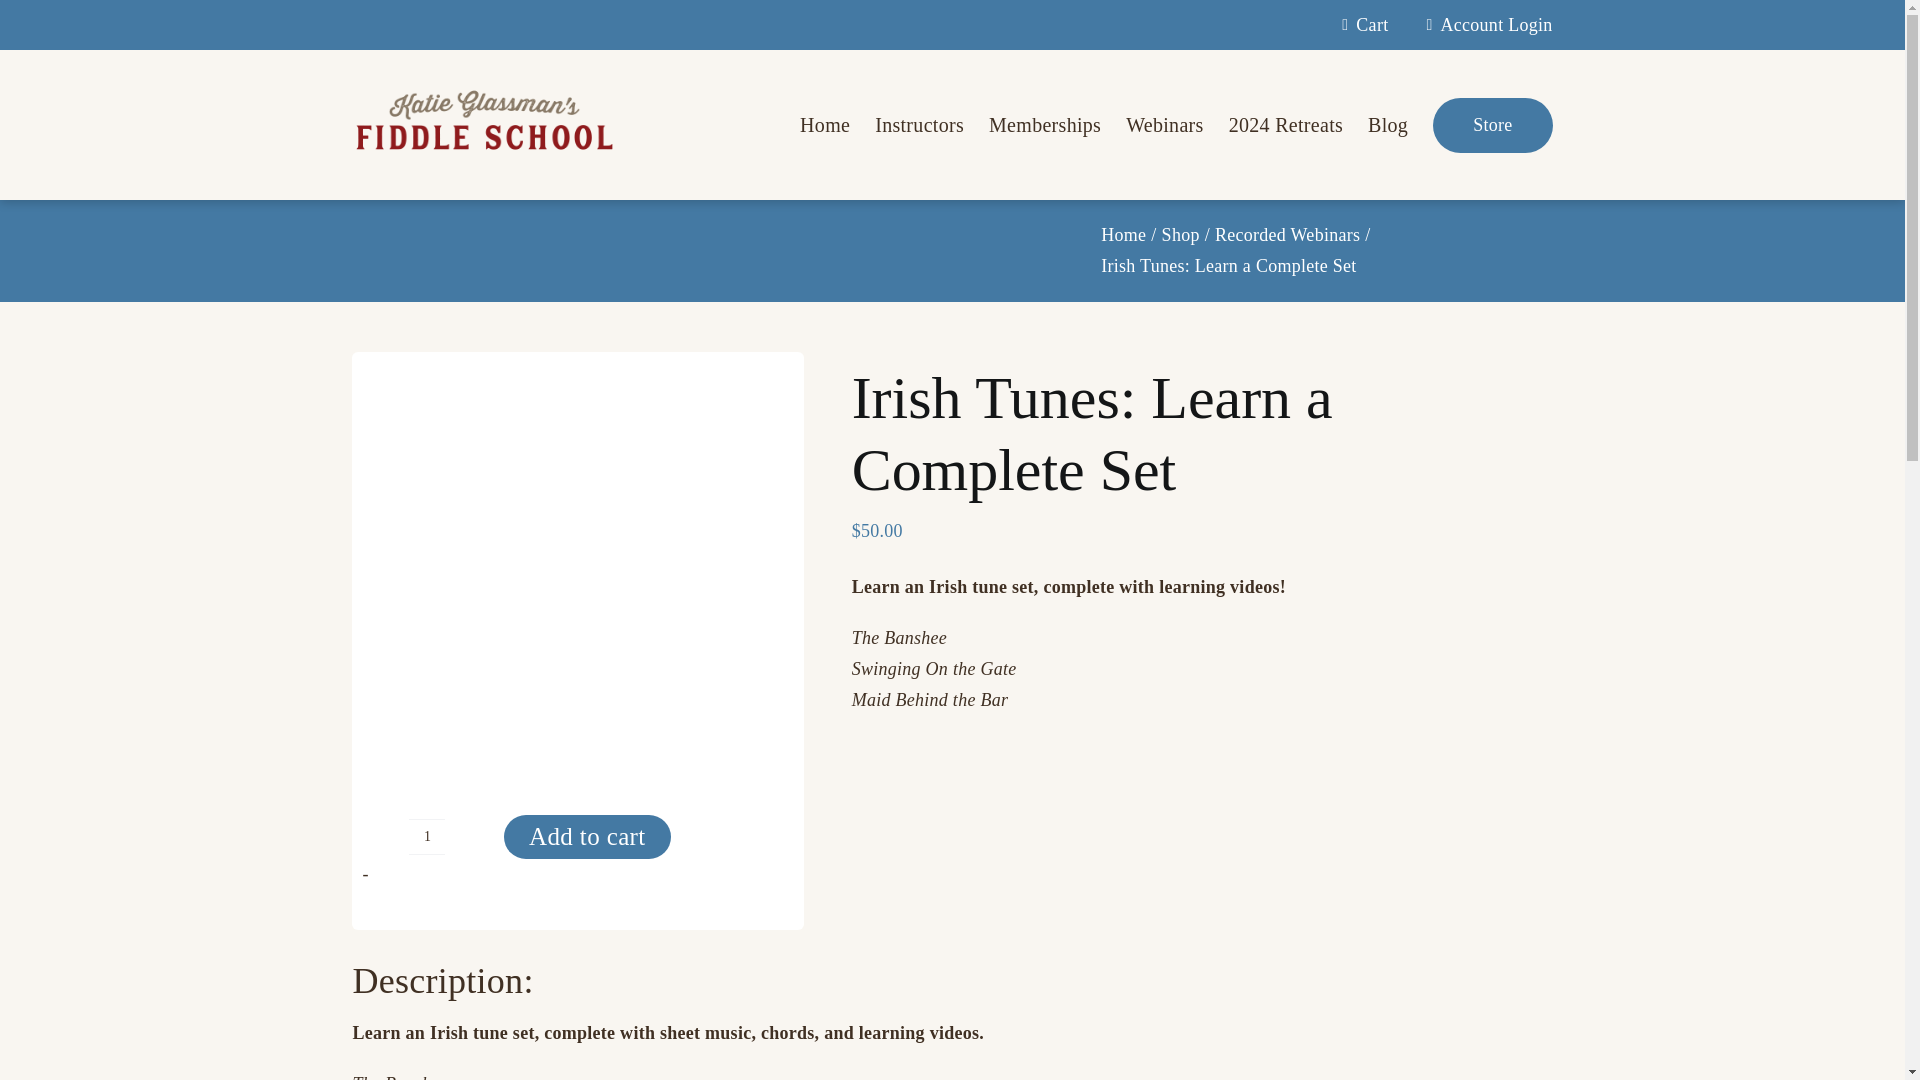  Describe the element at coordinates (1287, 234) in the screenshot. I see `Recorded Webinars` at that location.